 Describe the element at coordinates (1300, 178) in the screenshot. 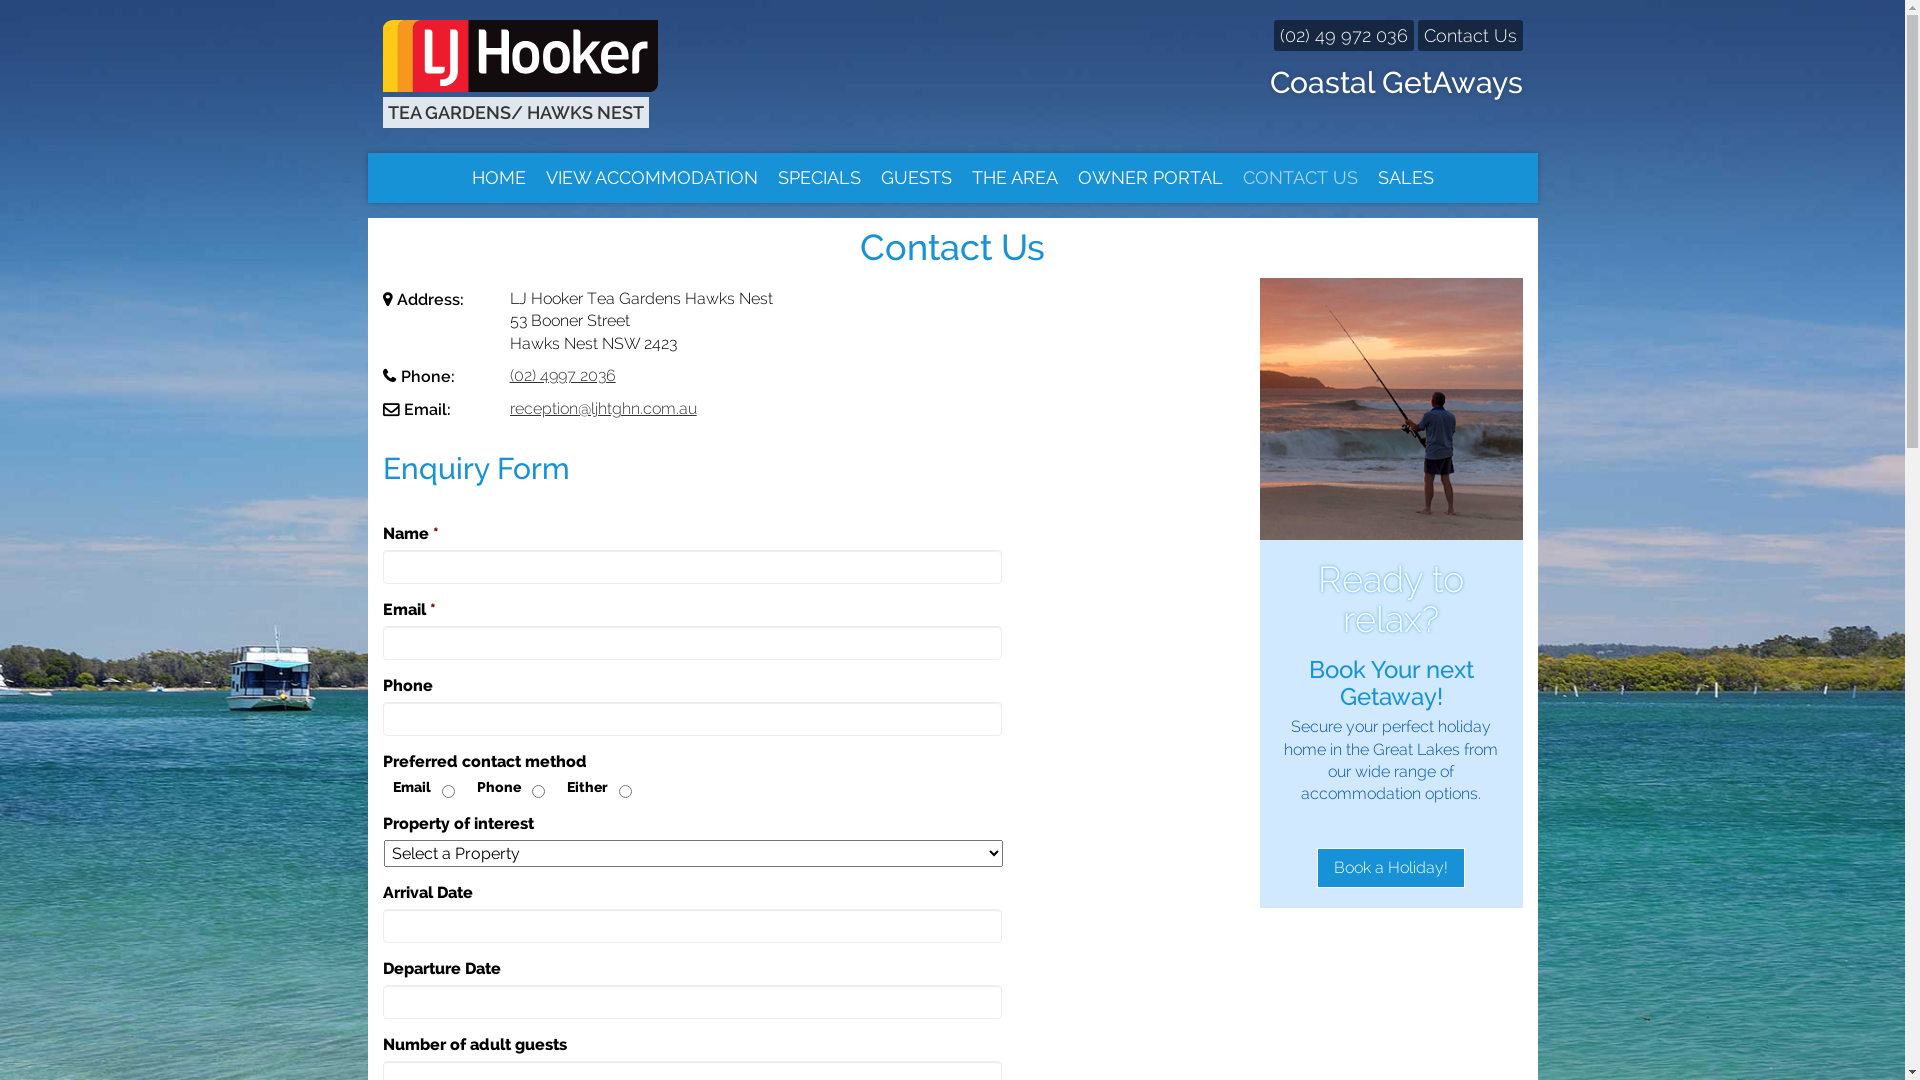

I see `CONTACT US` at that location.